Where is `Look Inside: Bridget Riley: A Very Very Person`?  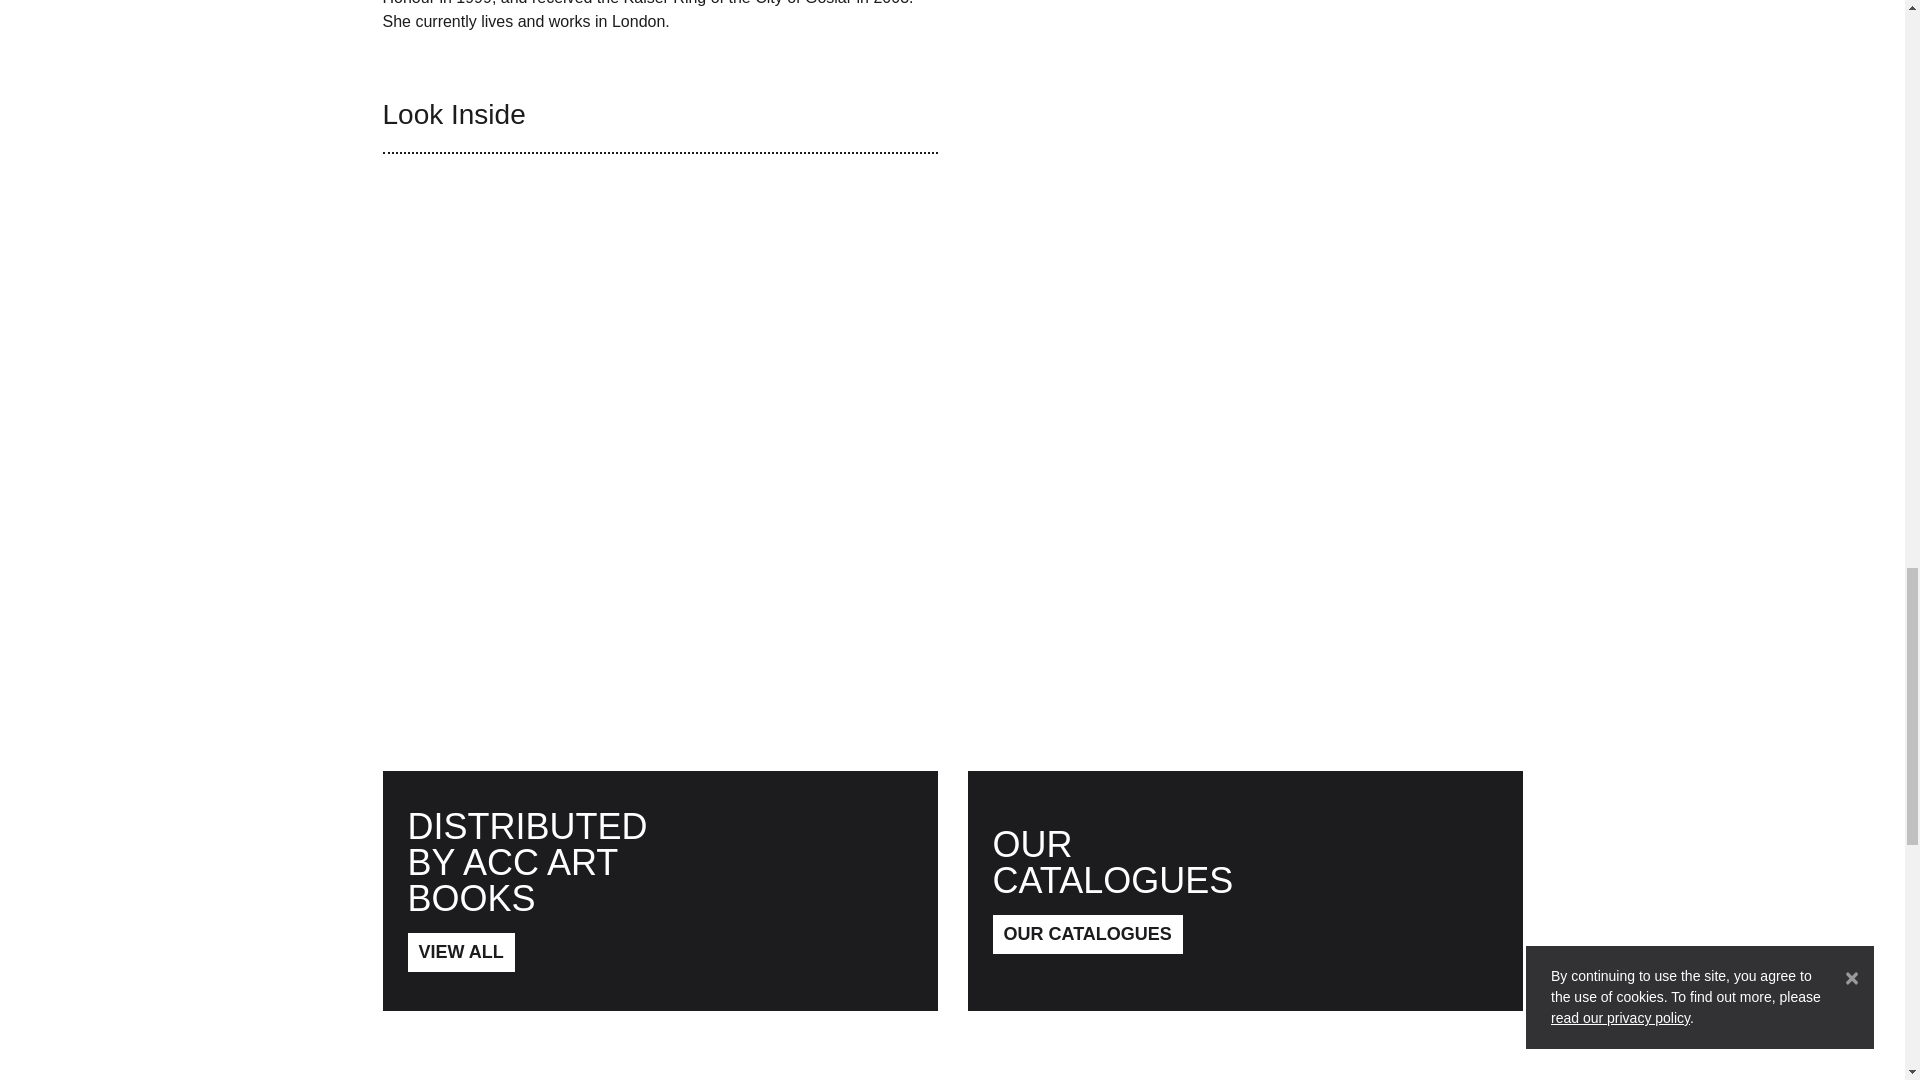
Look Inside: Bridget Riley: A Very Very Person is located at coordinates (659, 384).